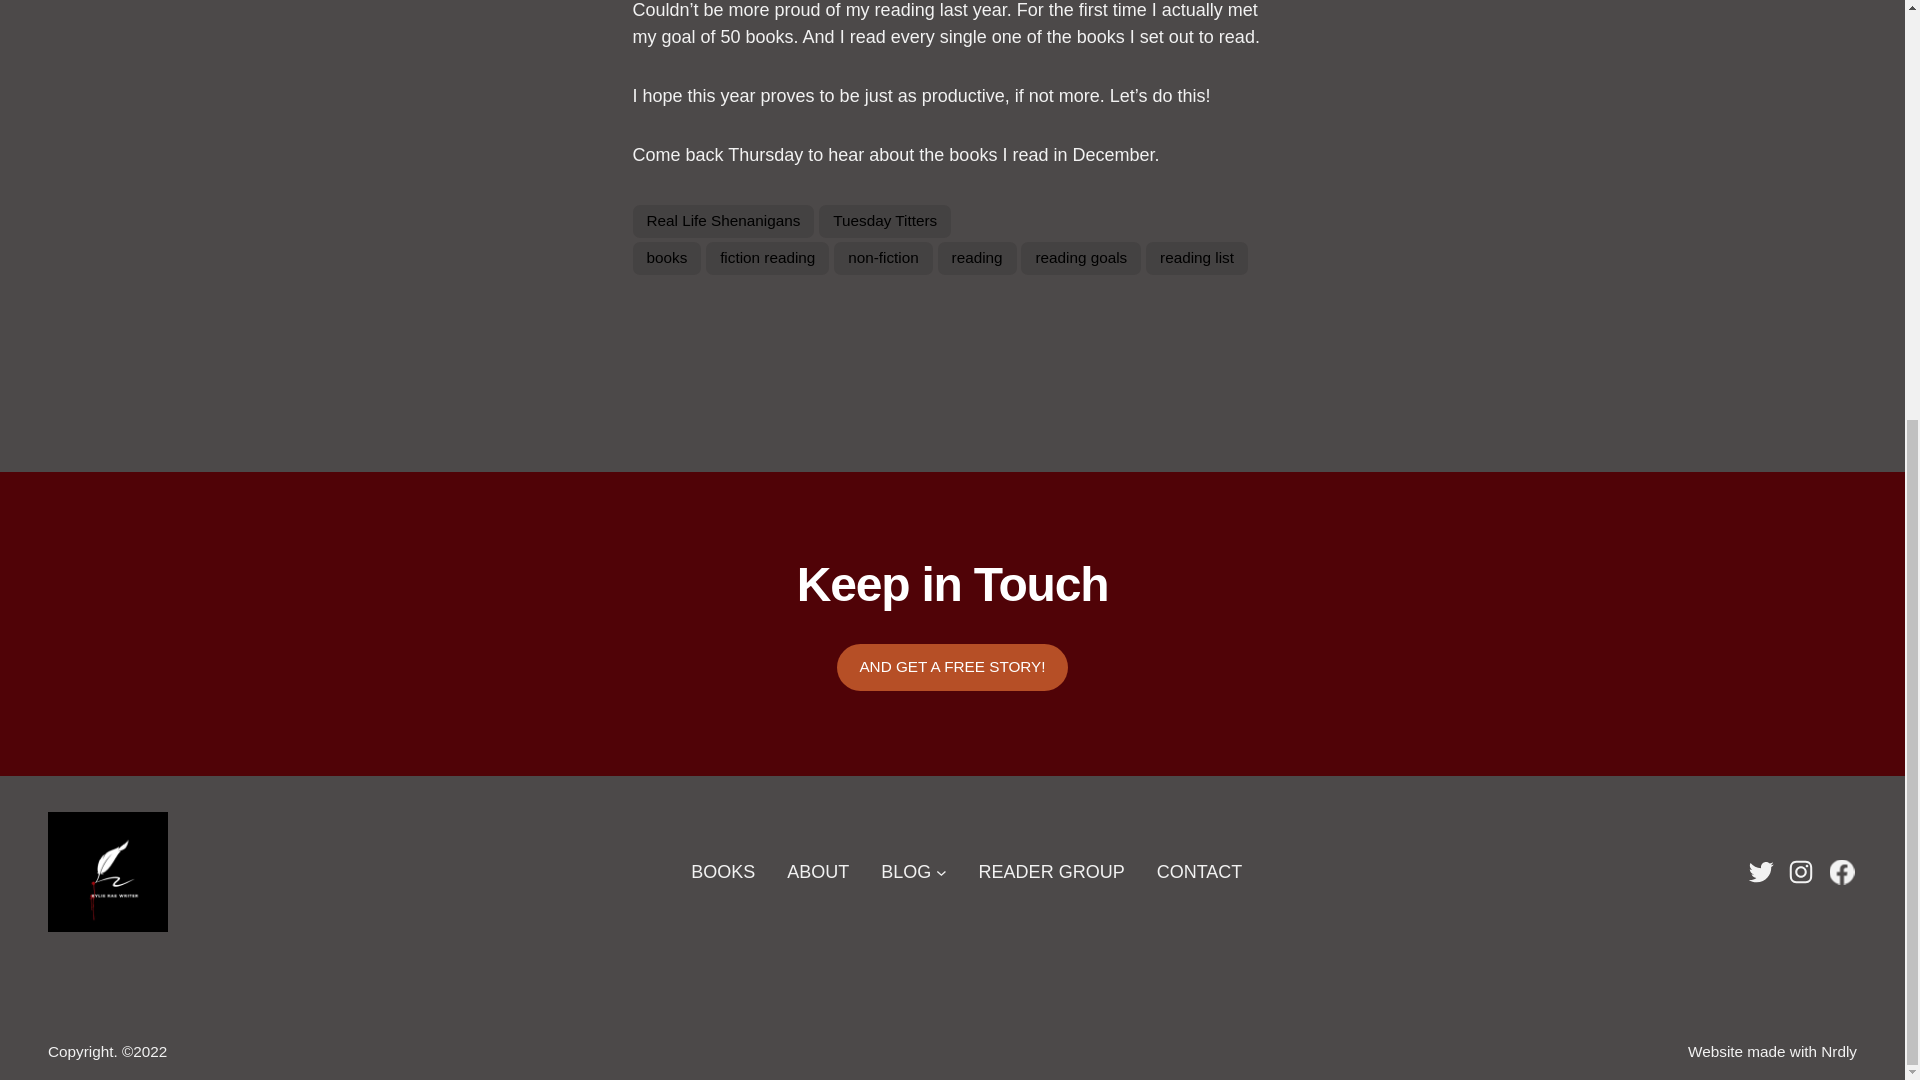 The height and width of the screenshot is (1080, 1920). Describe the element at coordinates (883, 258) in the screenshot. I see `non-fiction` at that location.